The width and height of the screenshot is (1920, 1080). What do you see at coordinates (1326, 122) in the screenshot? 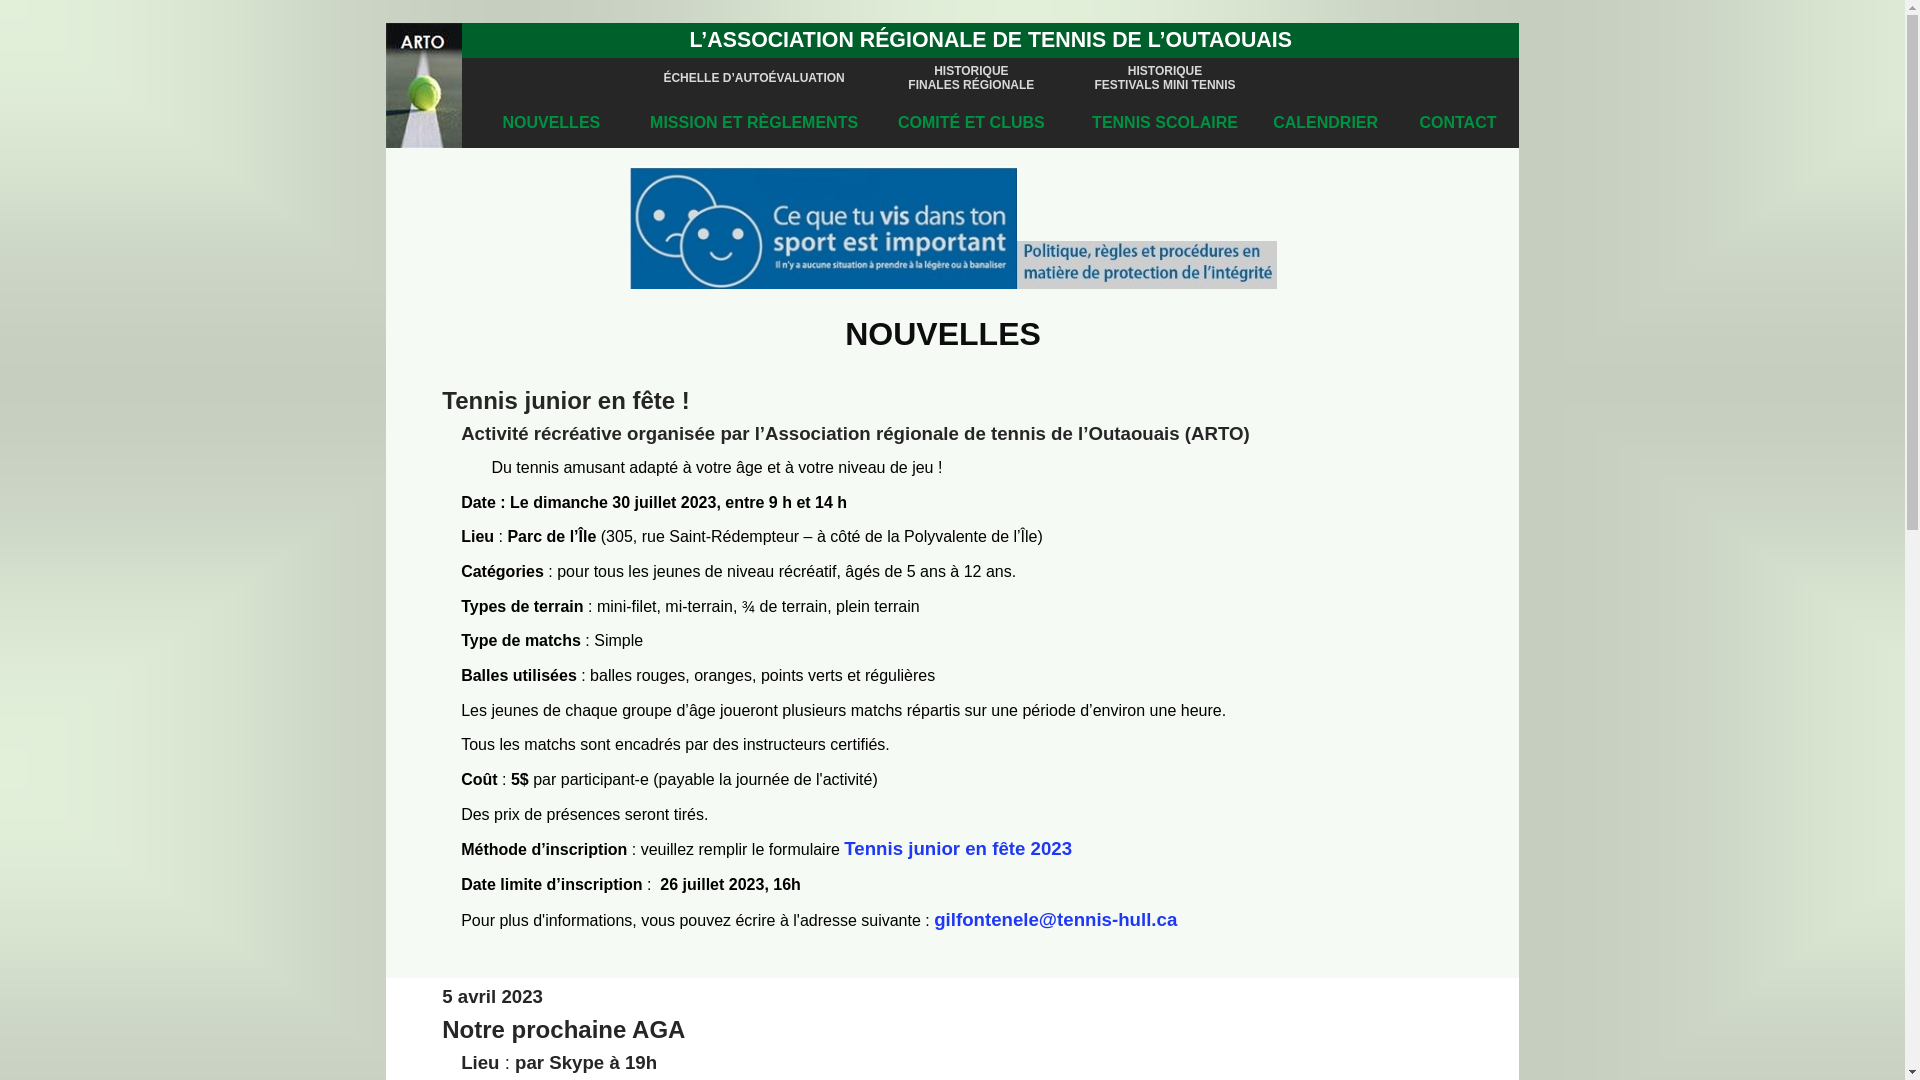
I see `CALENDRIER` at bounding box center [1326, 122].